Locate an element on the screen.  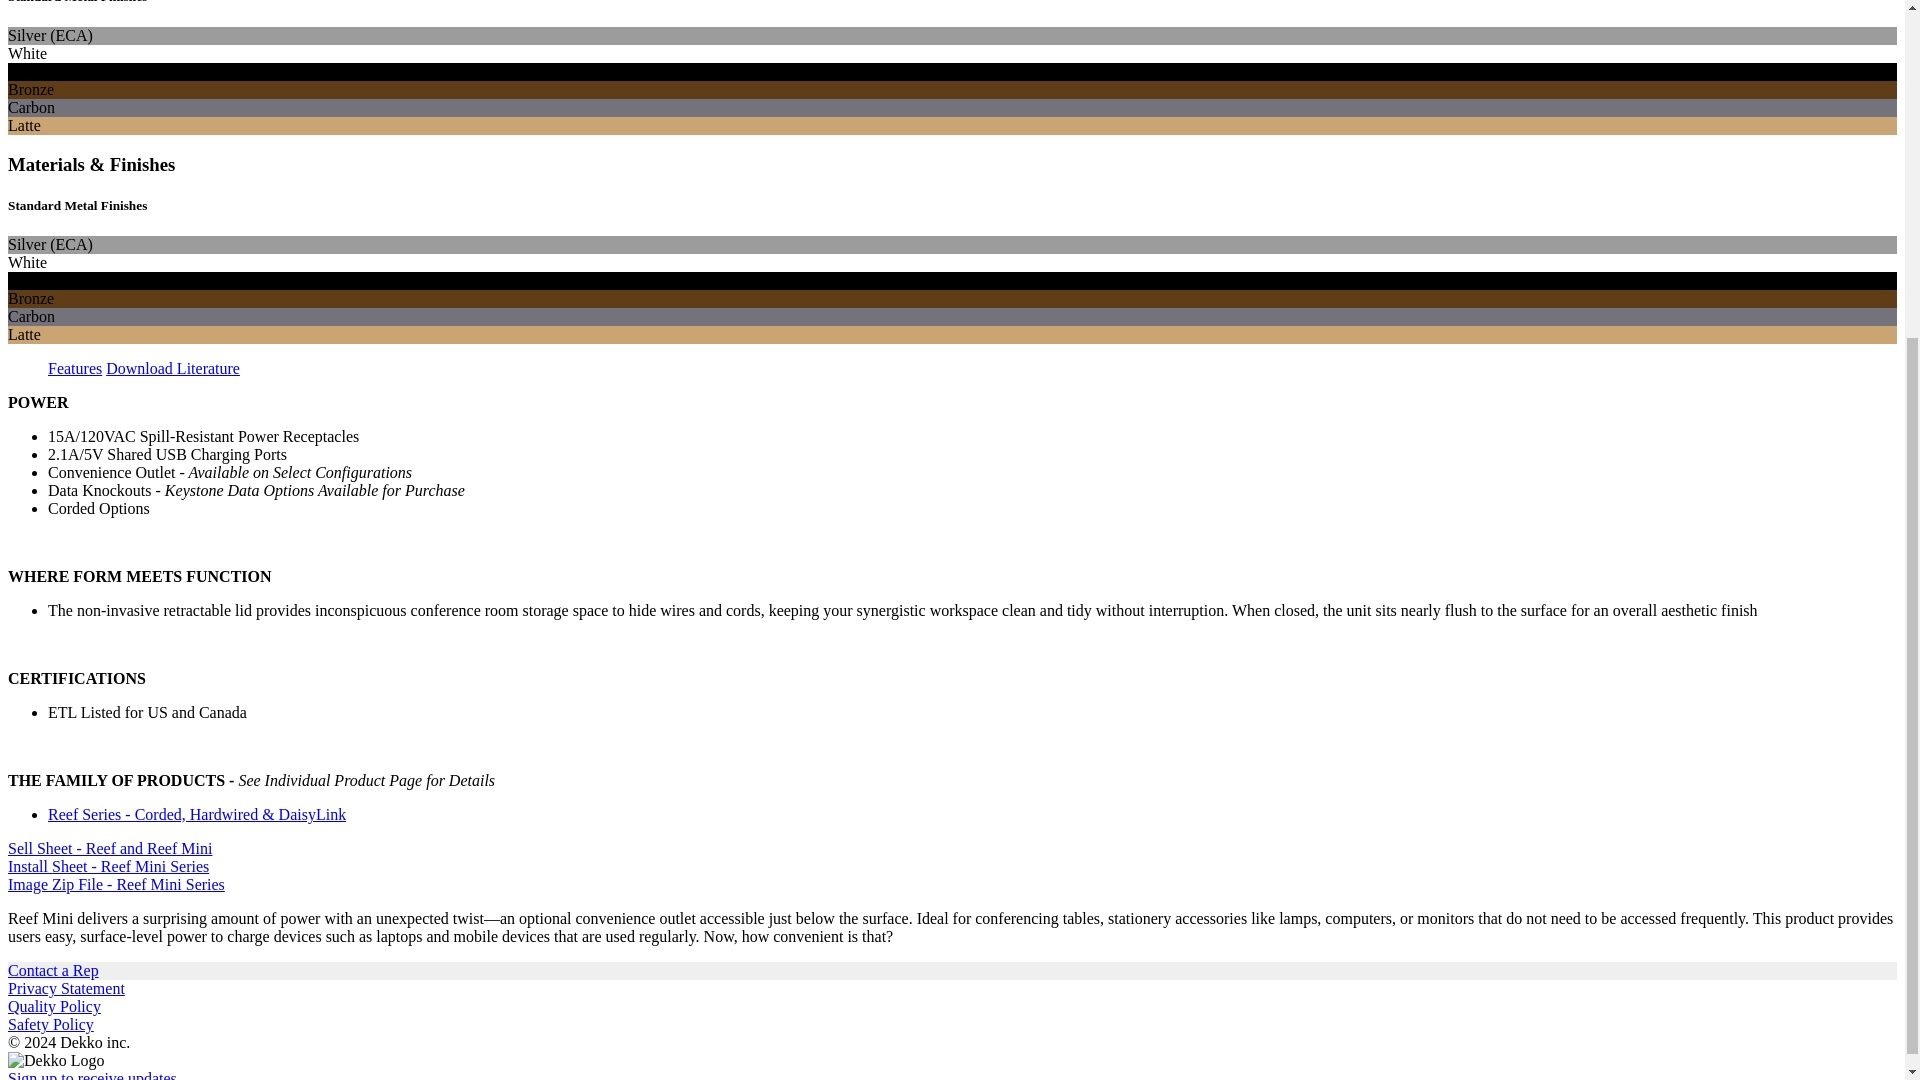
Features is located at coordinates (74, 368).